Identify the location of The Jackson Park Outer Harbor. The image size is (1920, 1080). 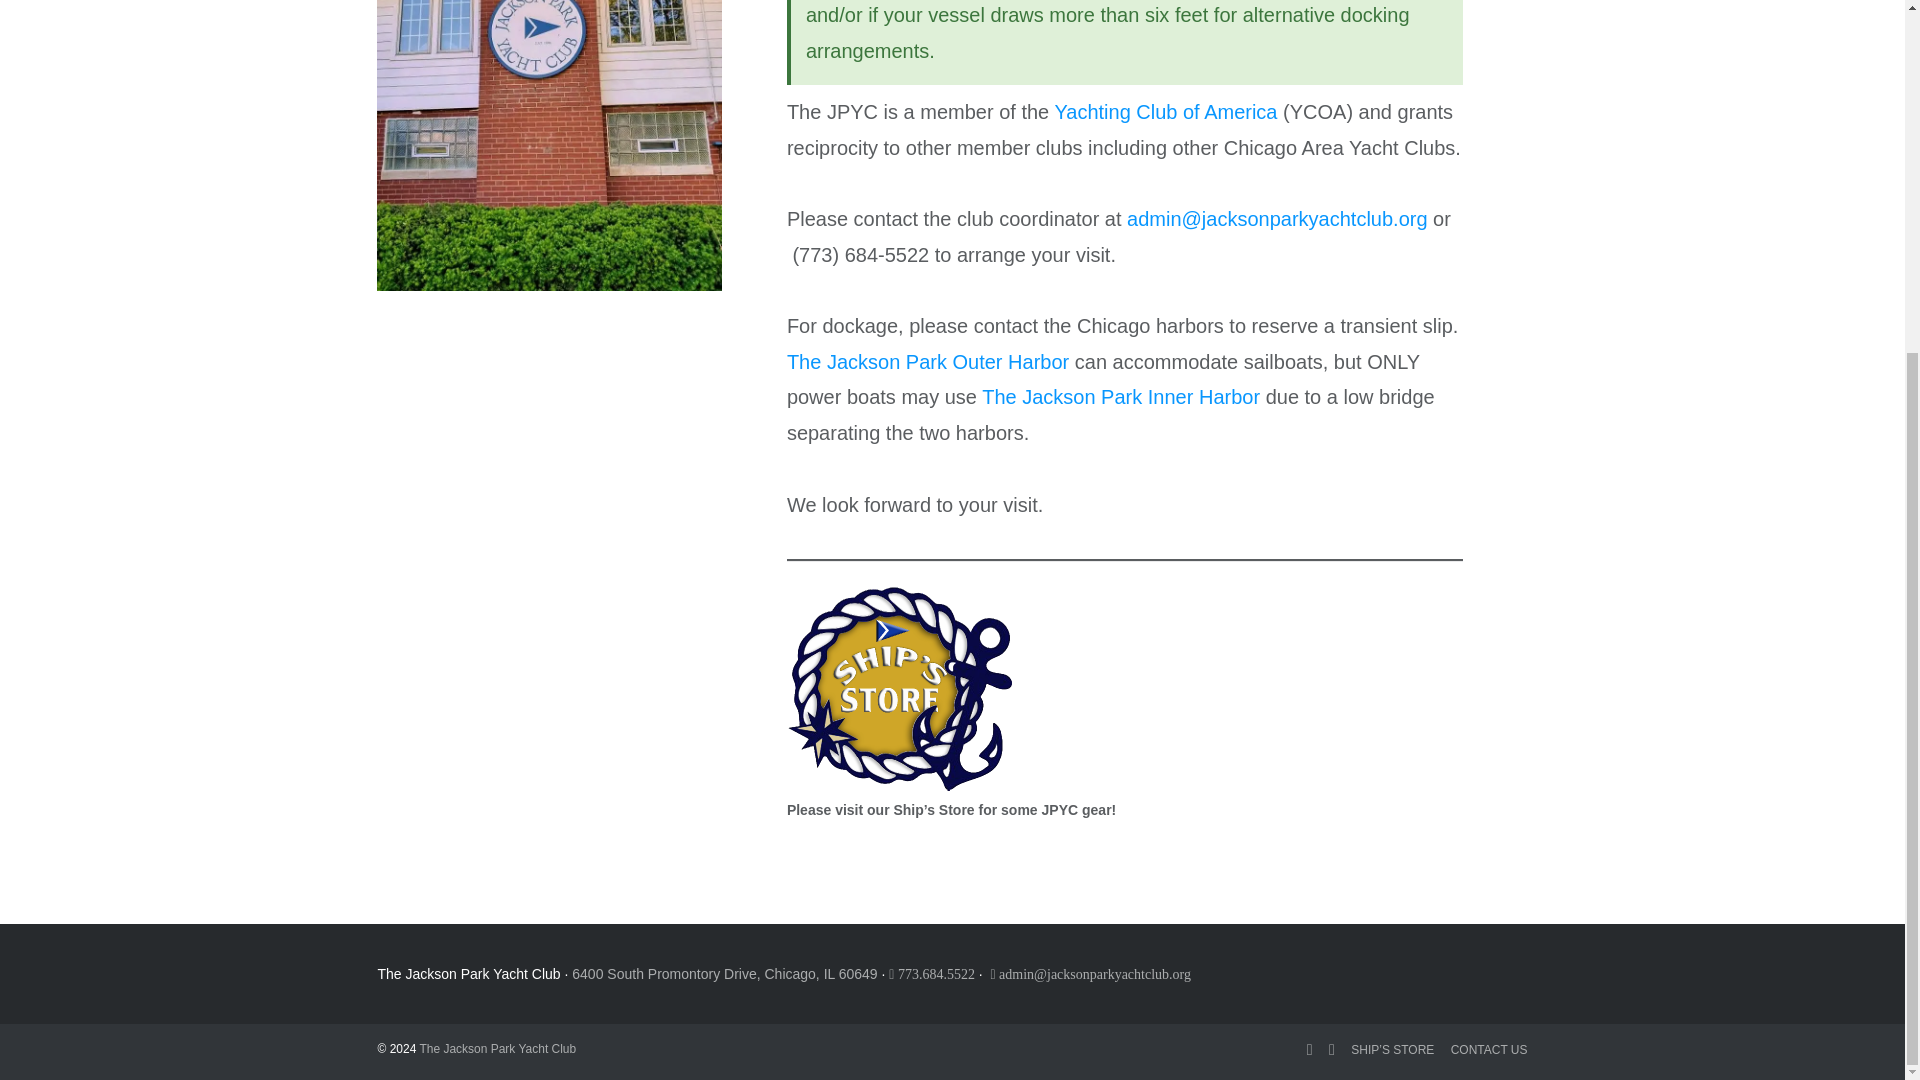
(928, 362).